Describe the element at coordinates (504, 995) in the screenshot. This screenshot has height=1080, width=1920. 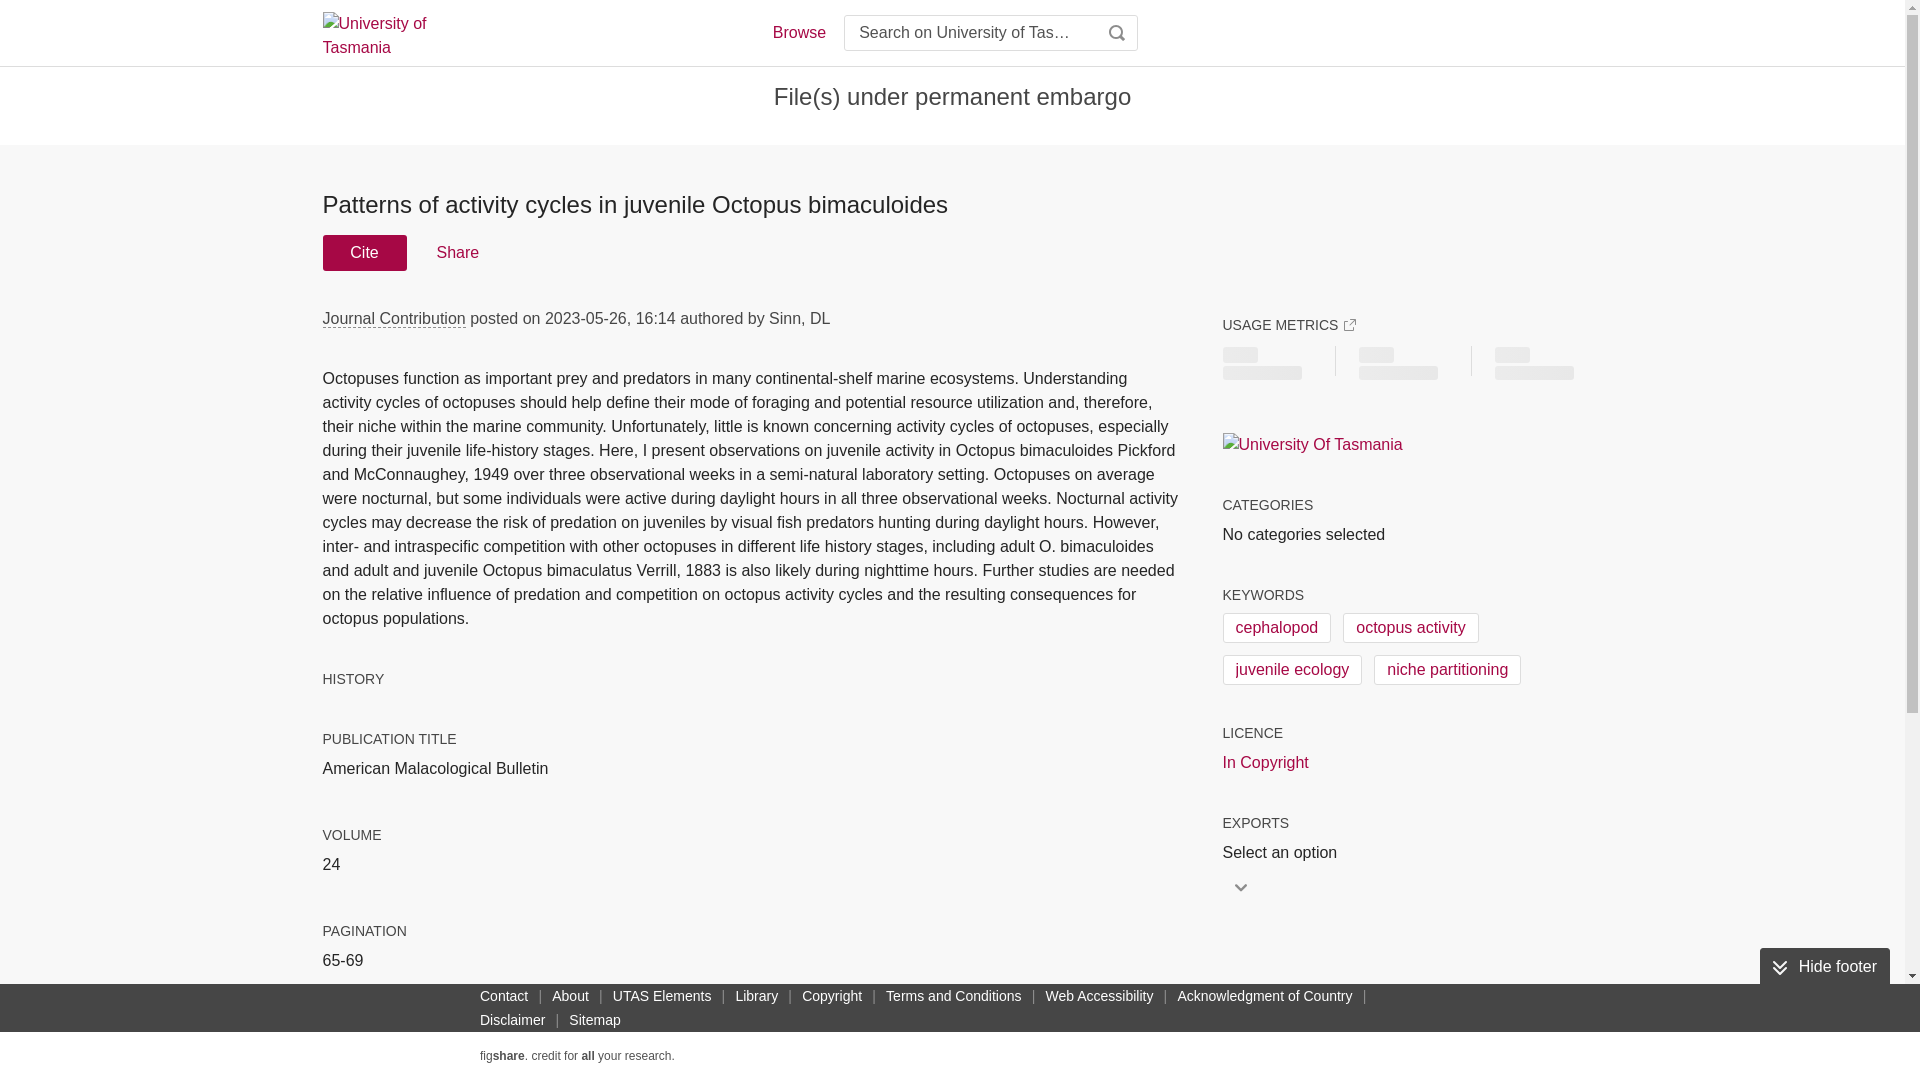
I see `Contact` at that location.